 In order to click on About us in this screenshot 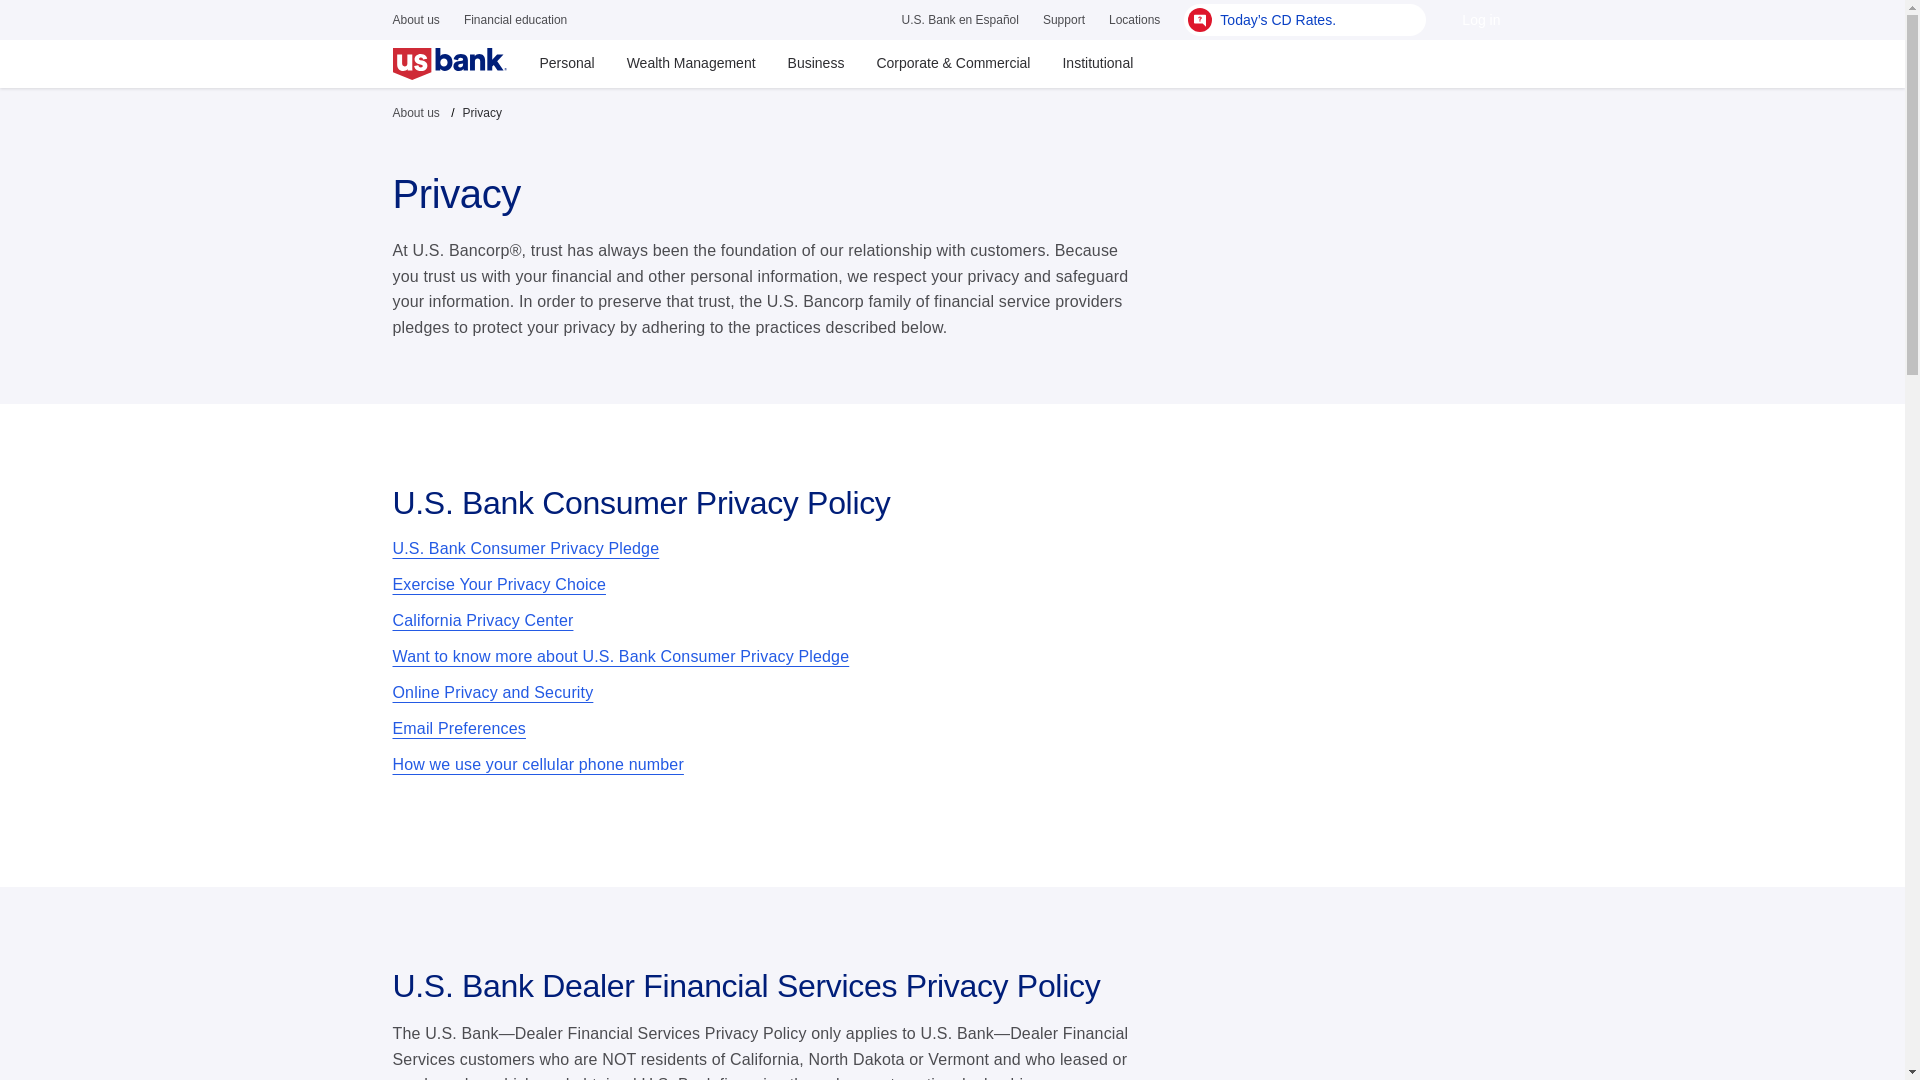, I will do `click(415, 19)`.